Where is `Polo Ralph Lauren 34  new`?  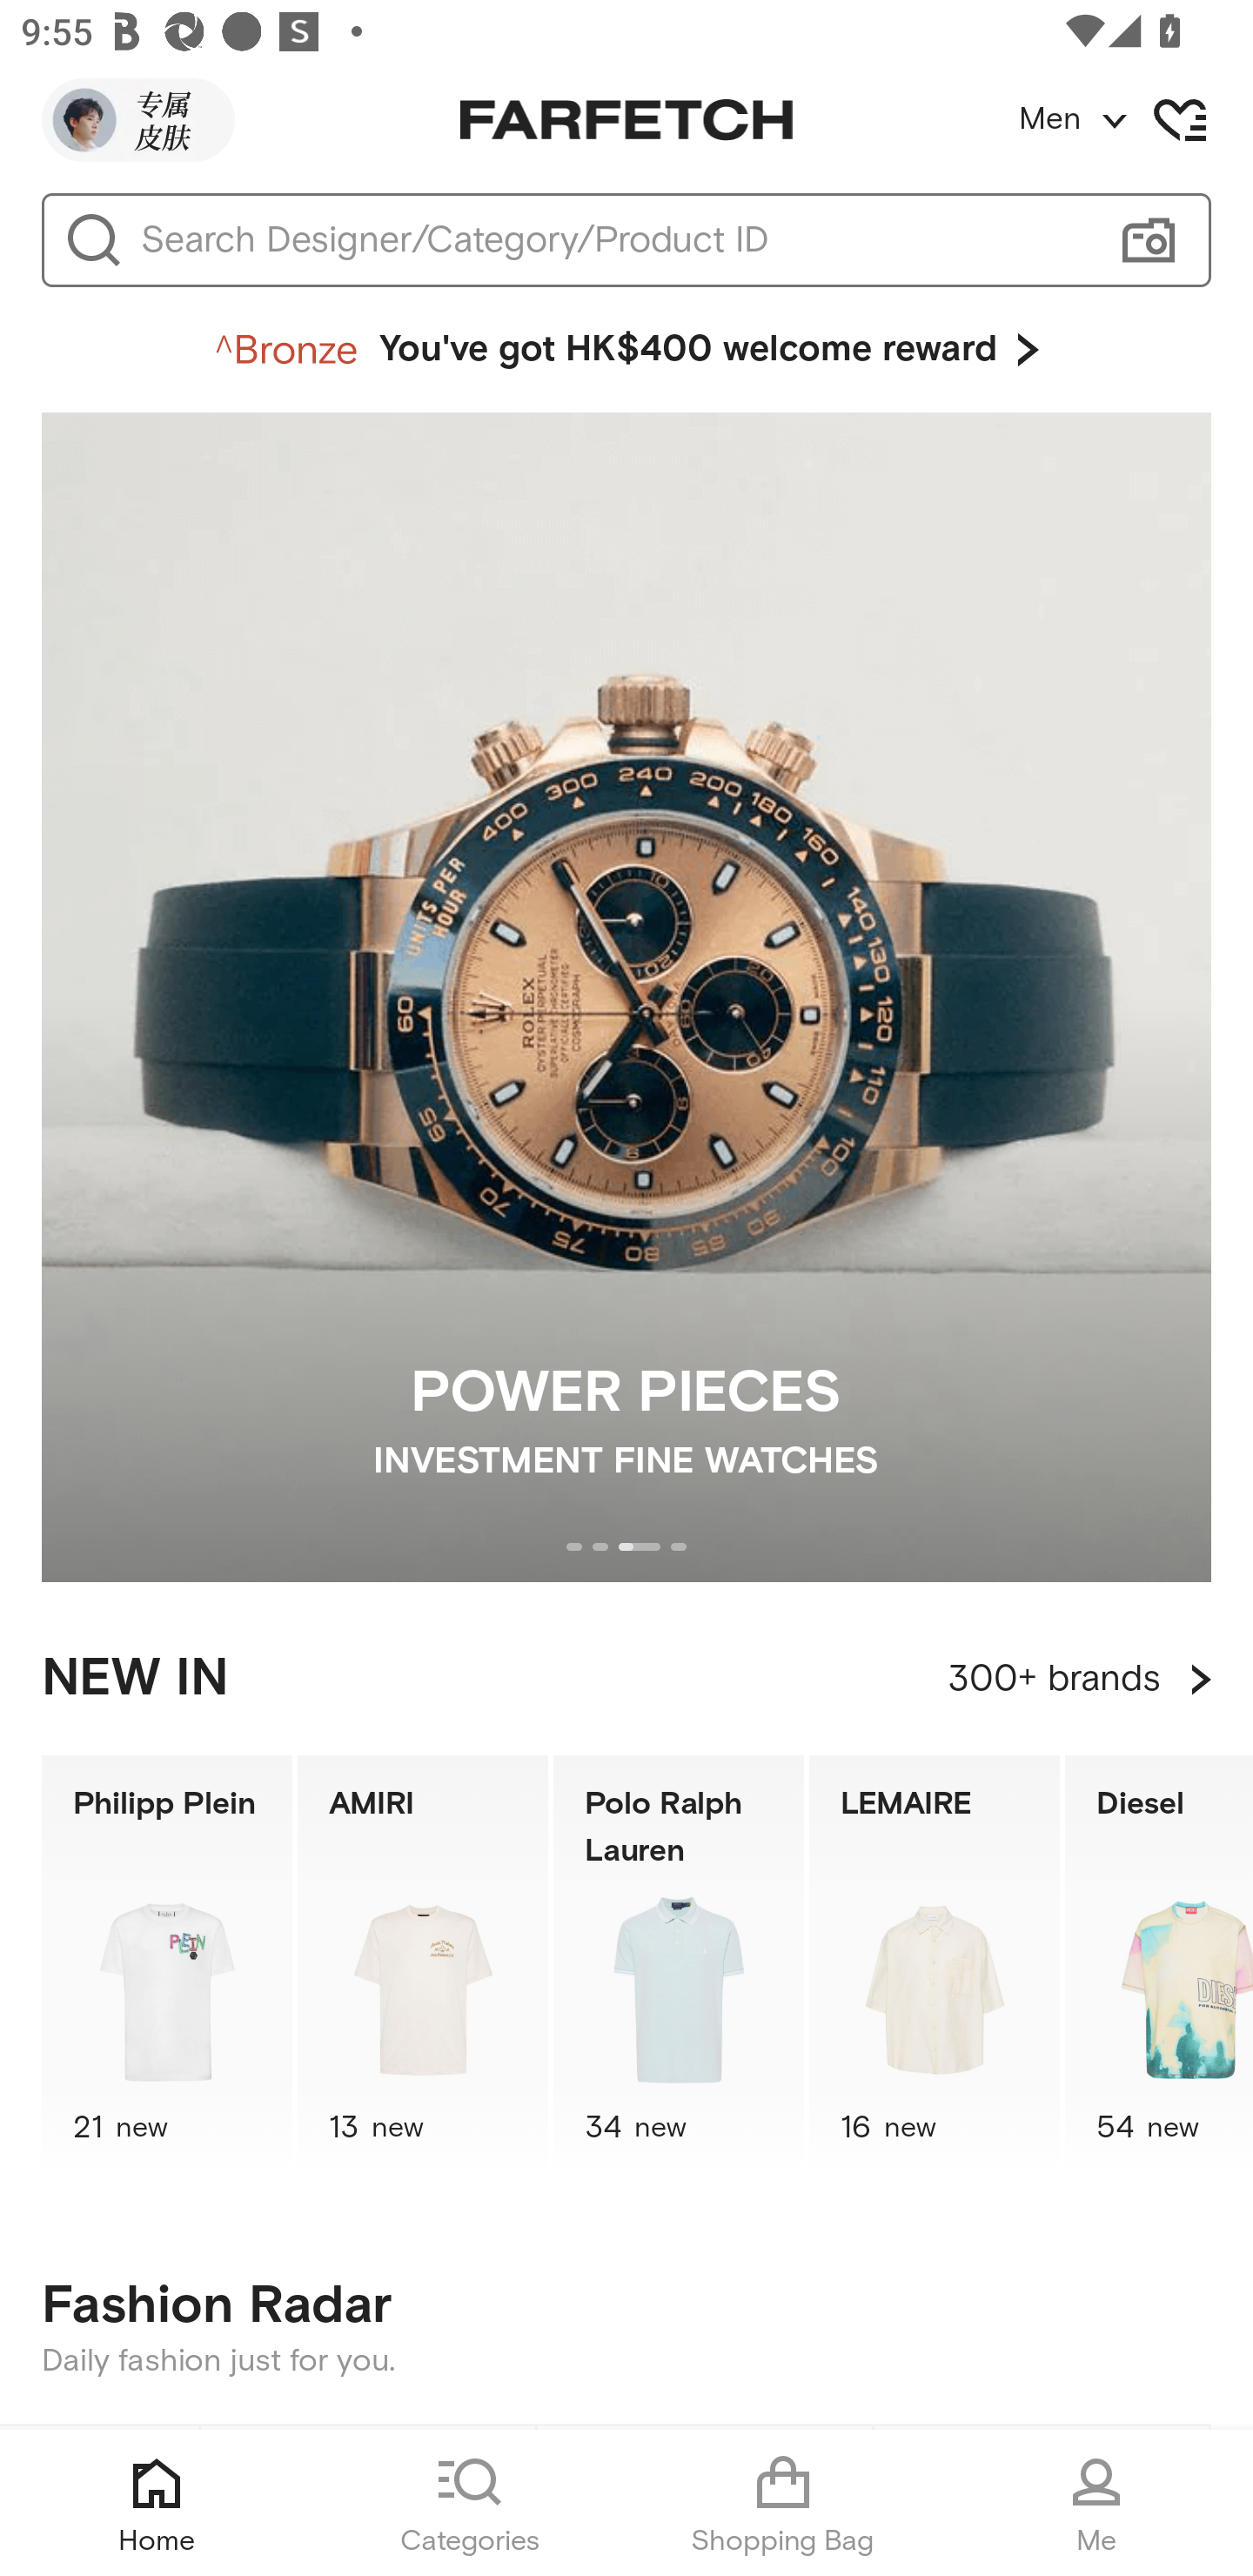
Polo Ralph Lauren 34  new is located at coordinates (679, 1967).